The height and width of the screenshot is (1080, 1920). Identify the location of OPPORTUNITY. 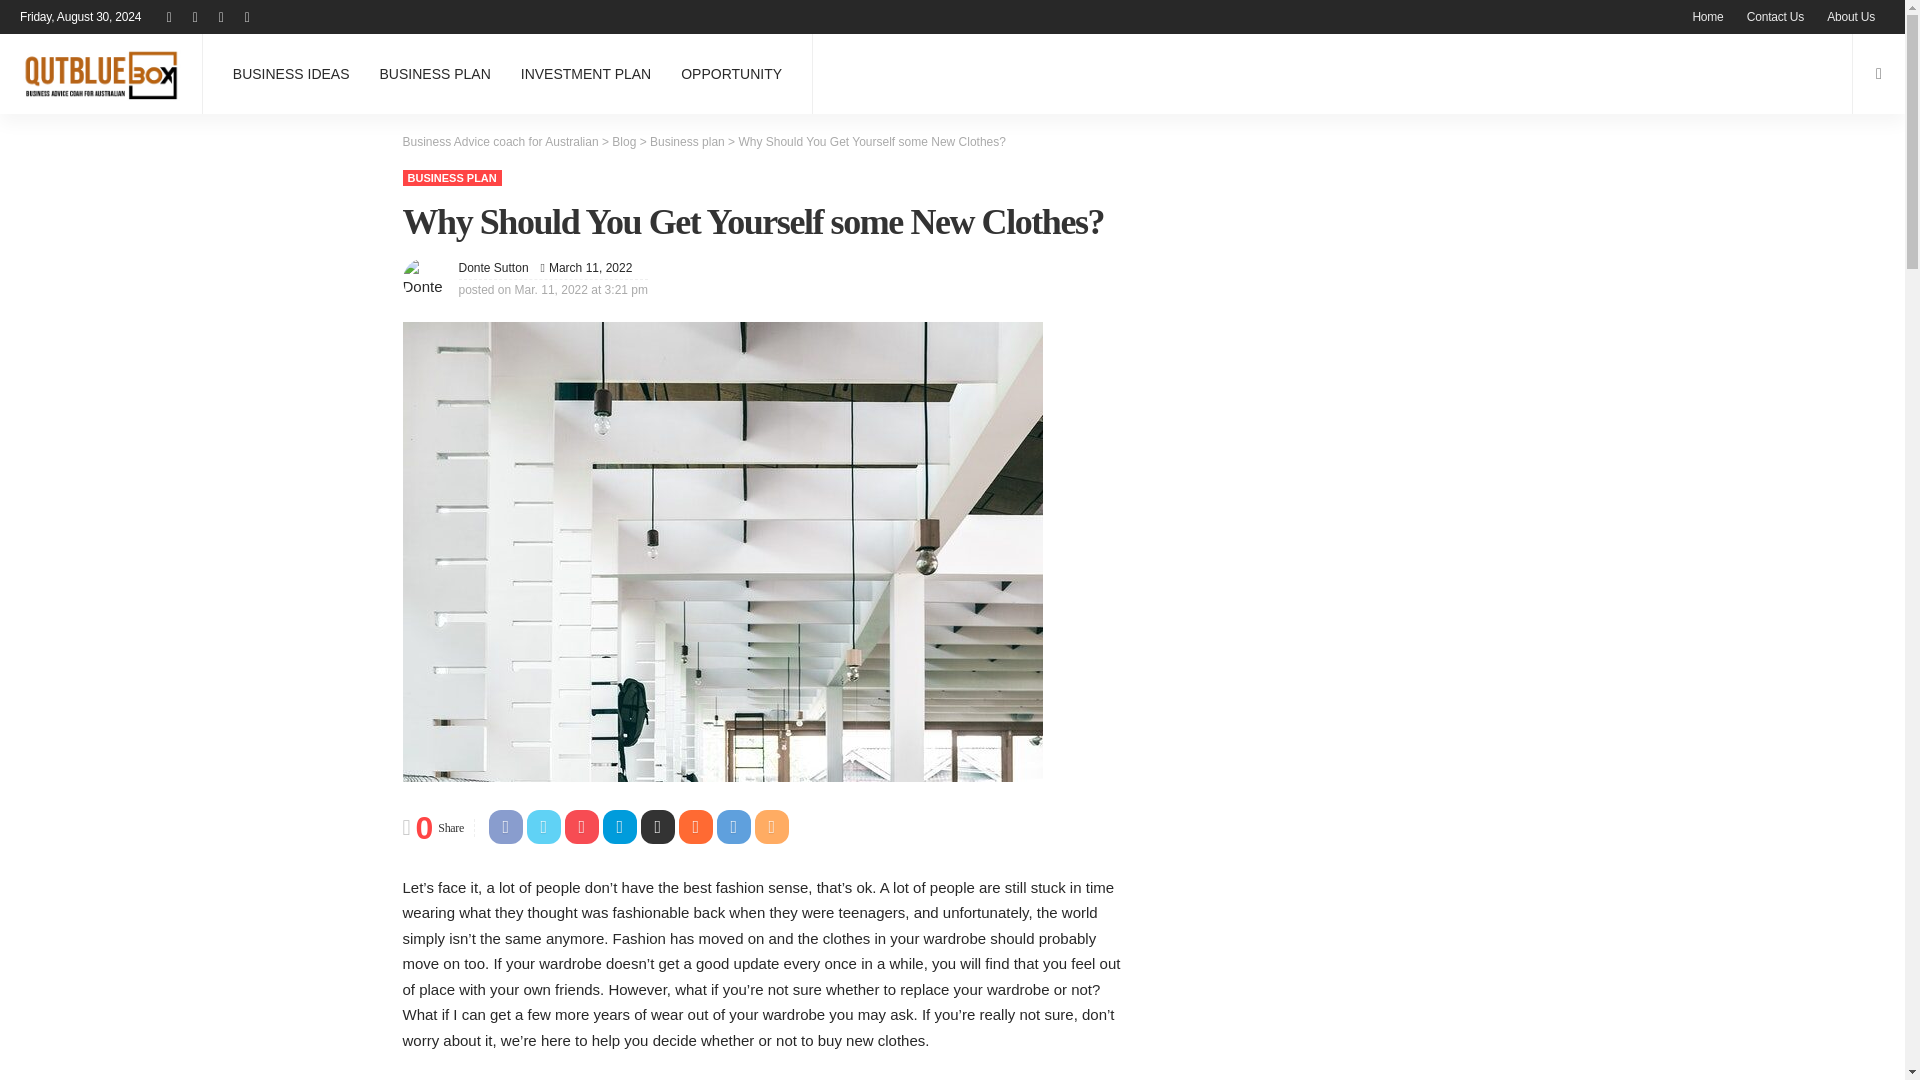
(731, 74).